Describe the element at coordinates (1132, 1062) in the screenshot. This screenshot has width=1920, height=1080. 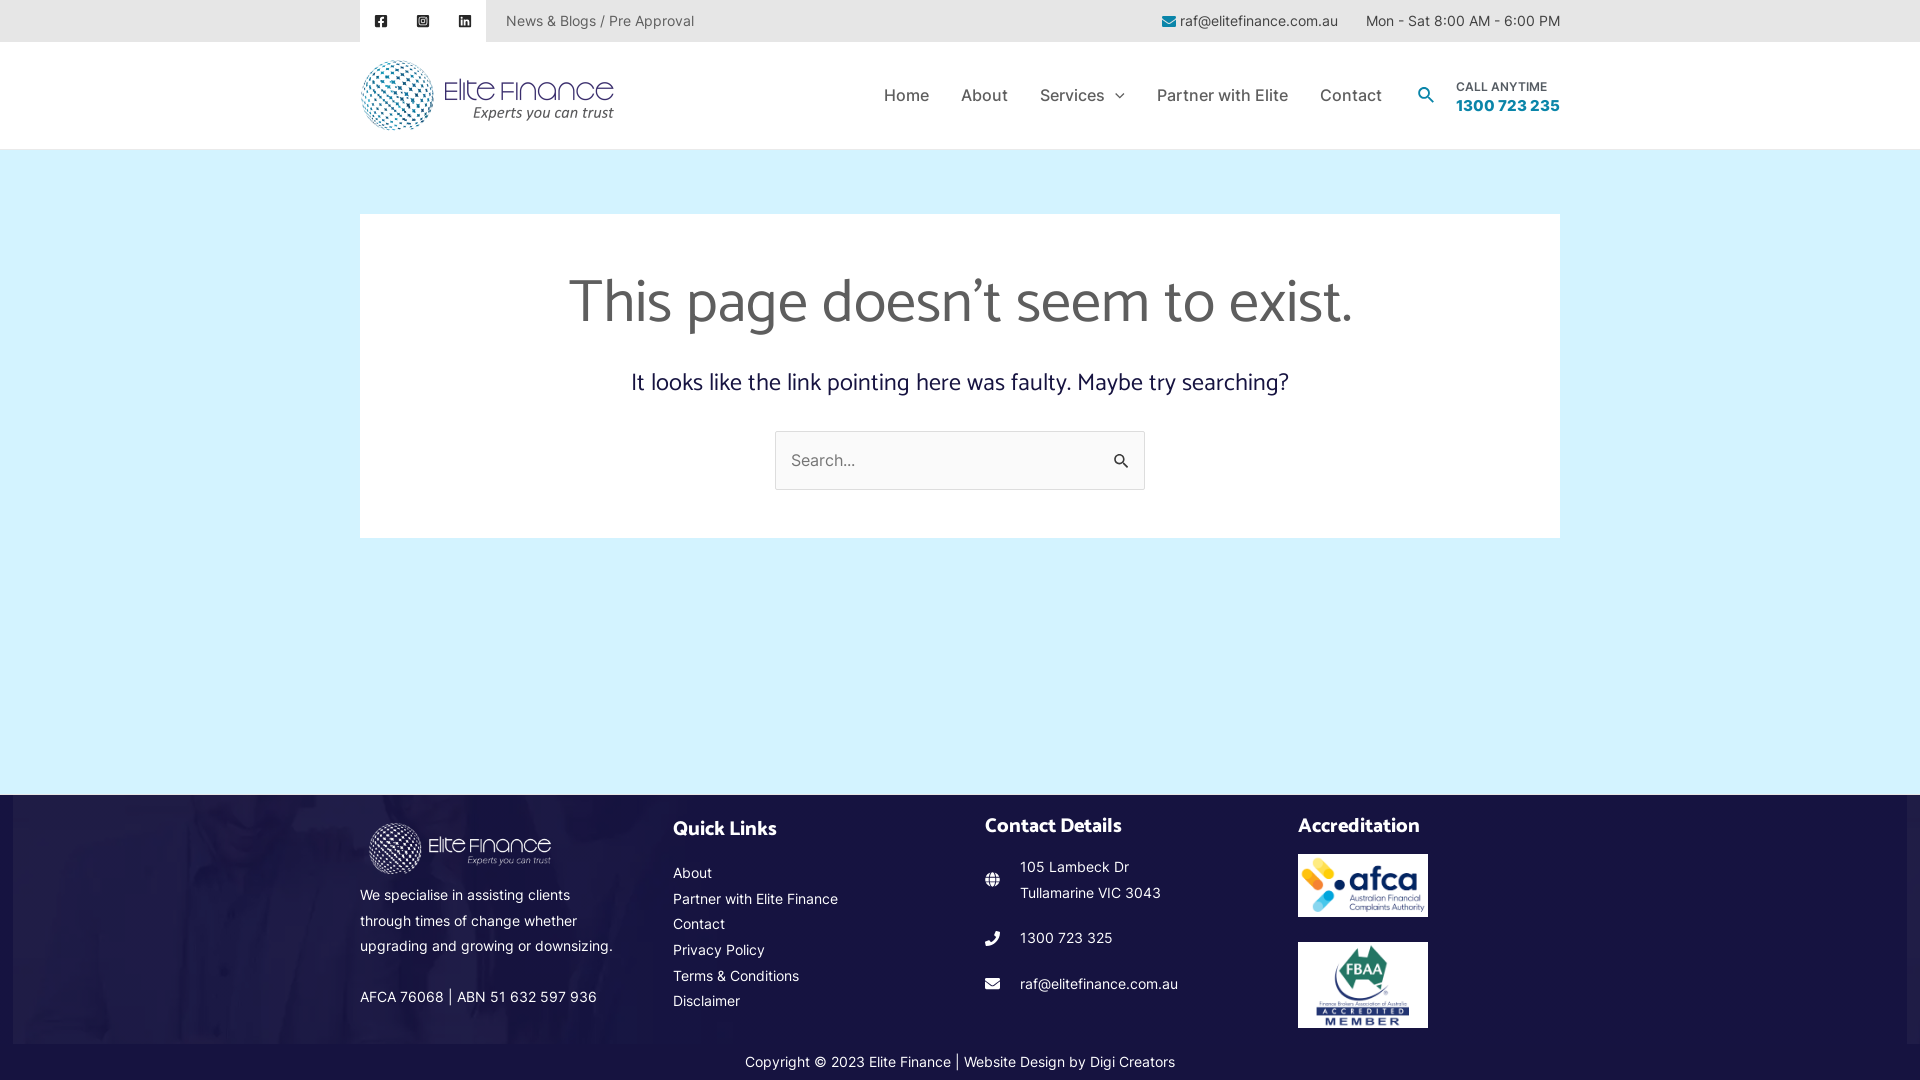
I see `Digi Creators` at that location.